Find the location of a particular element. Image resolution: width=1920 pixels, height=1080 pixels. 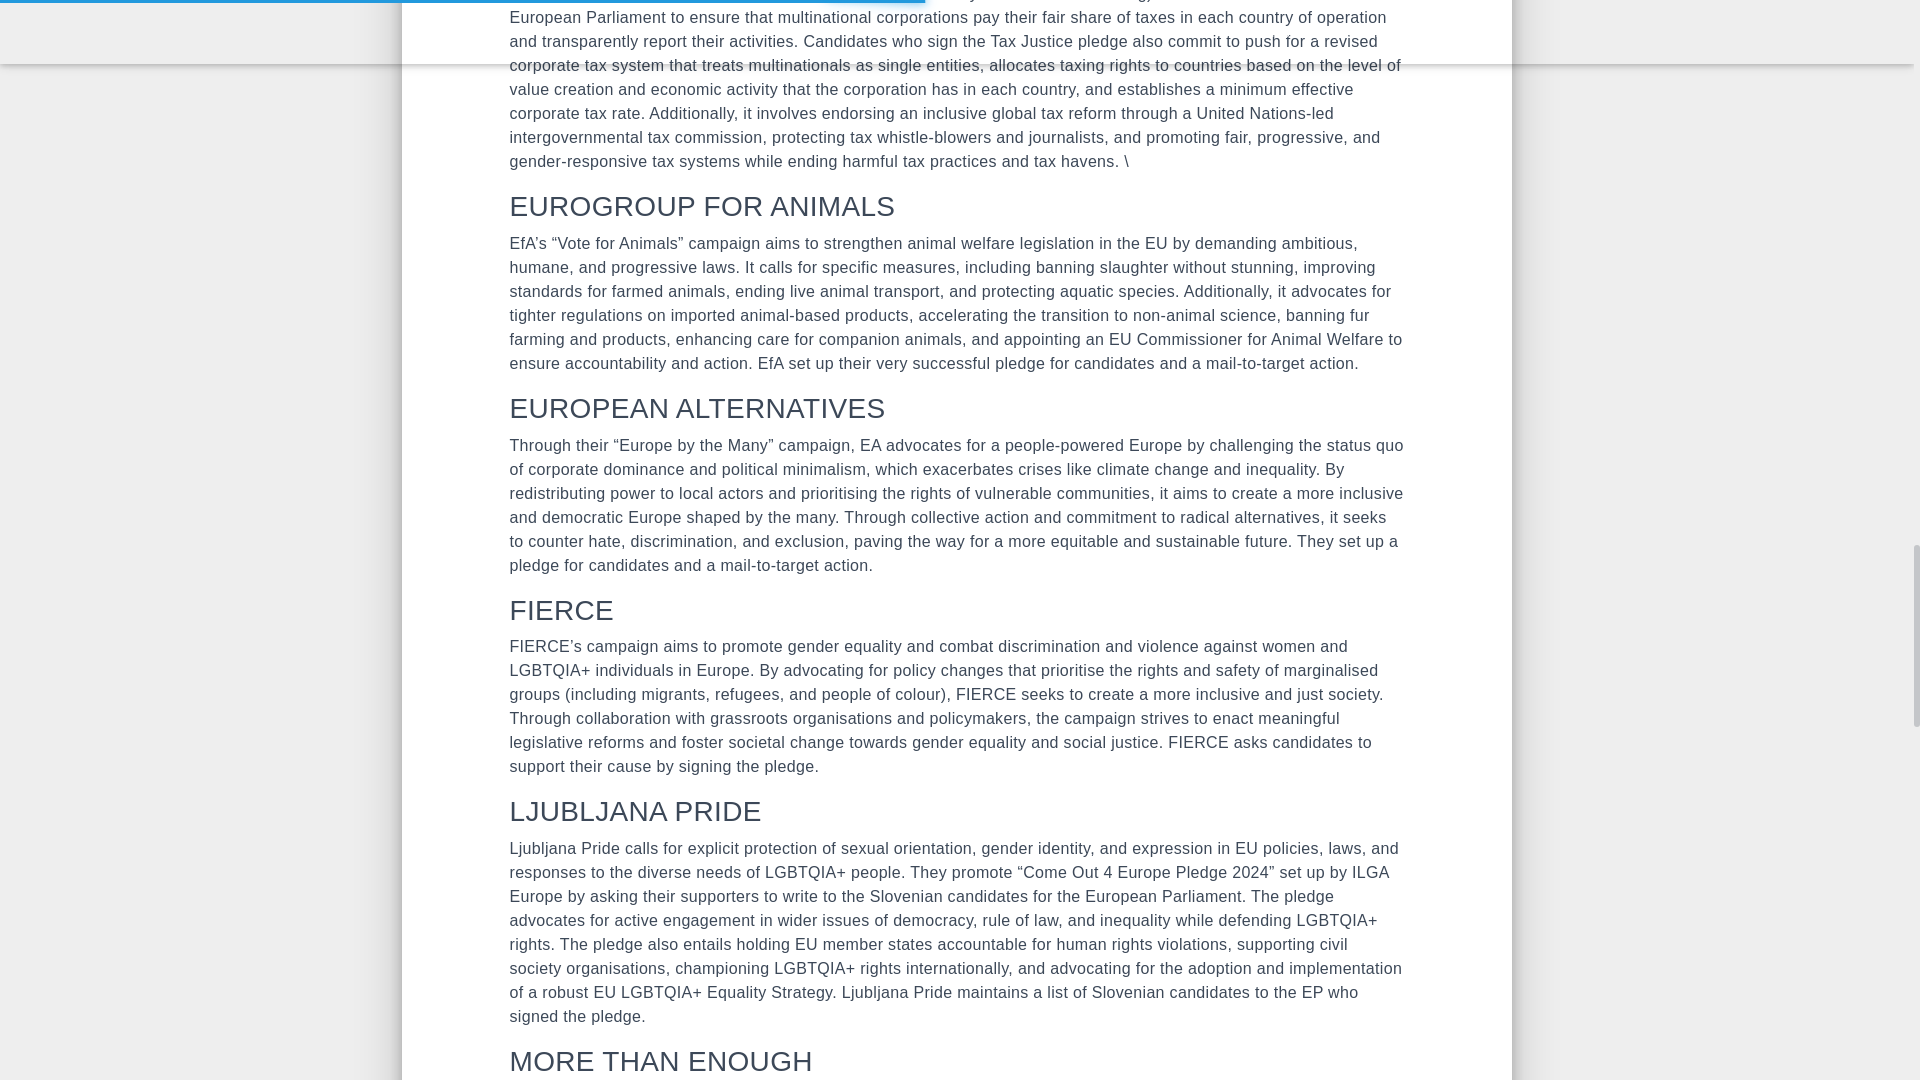

pledge is located at coordinates (1019, 363).